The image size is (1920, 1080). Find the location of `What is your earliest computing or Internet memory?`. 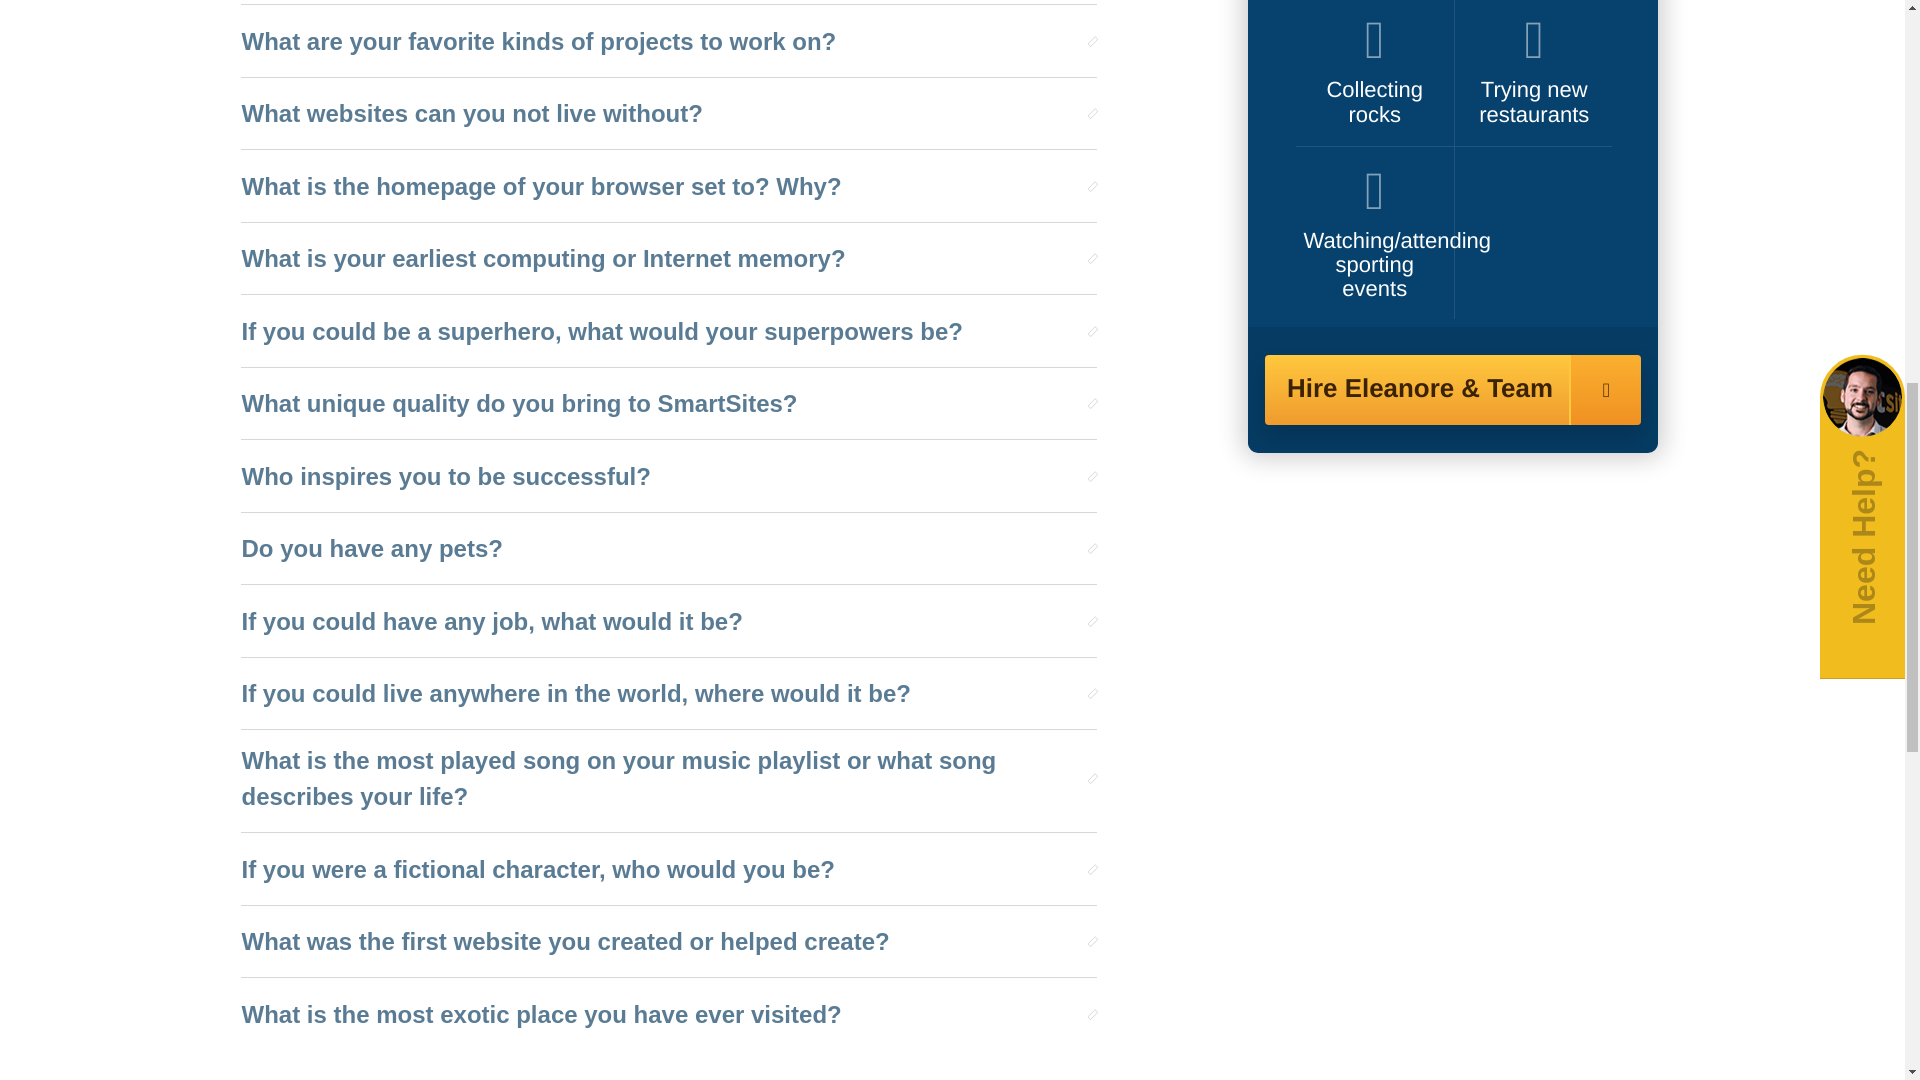

What is your earliest computing or Internet memory? is located at coordinates (660, 258).